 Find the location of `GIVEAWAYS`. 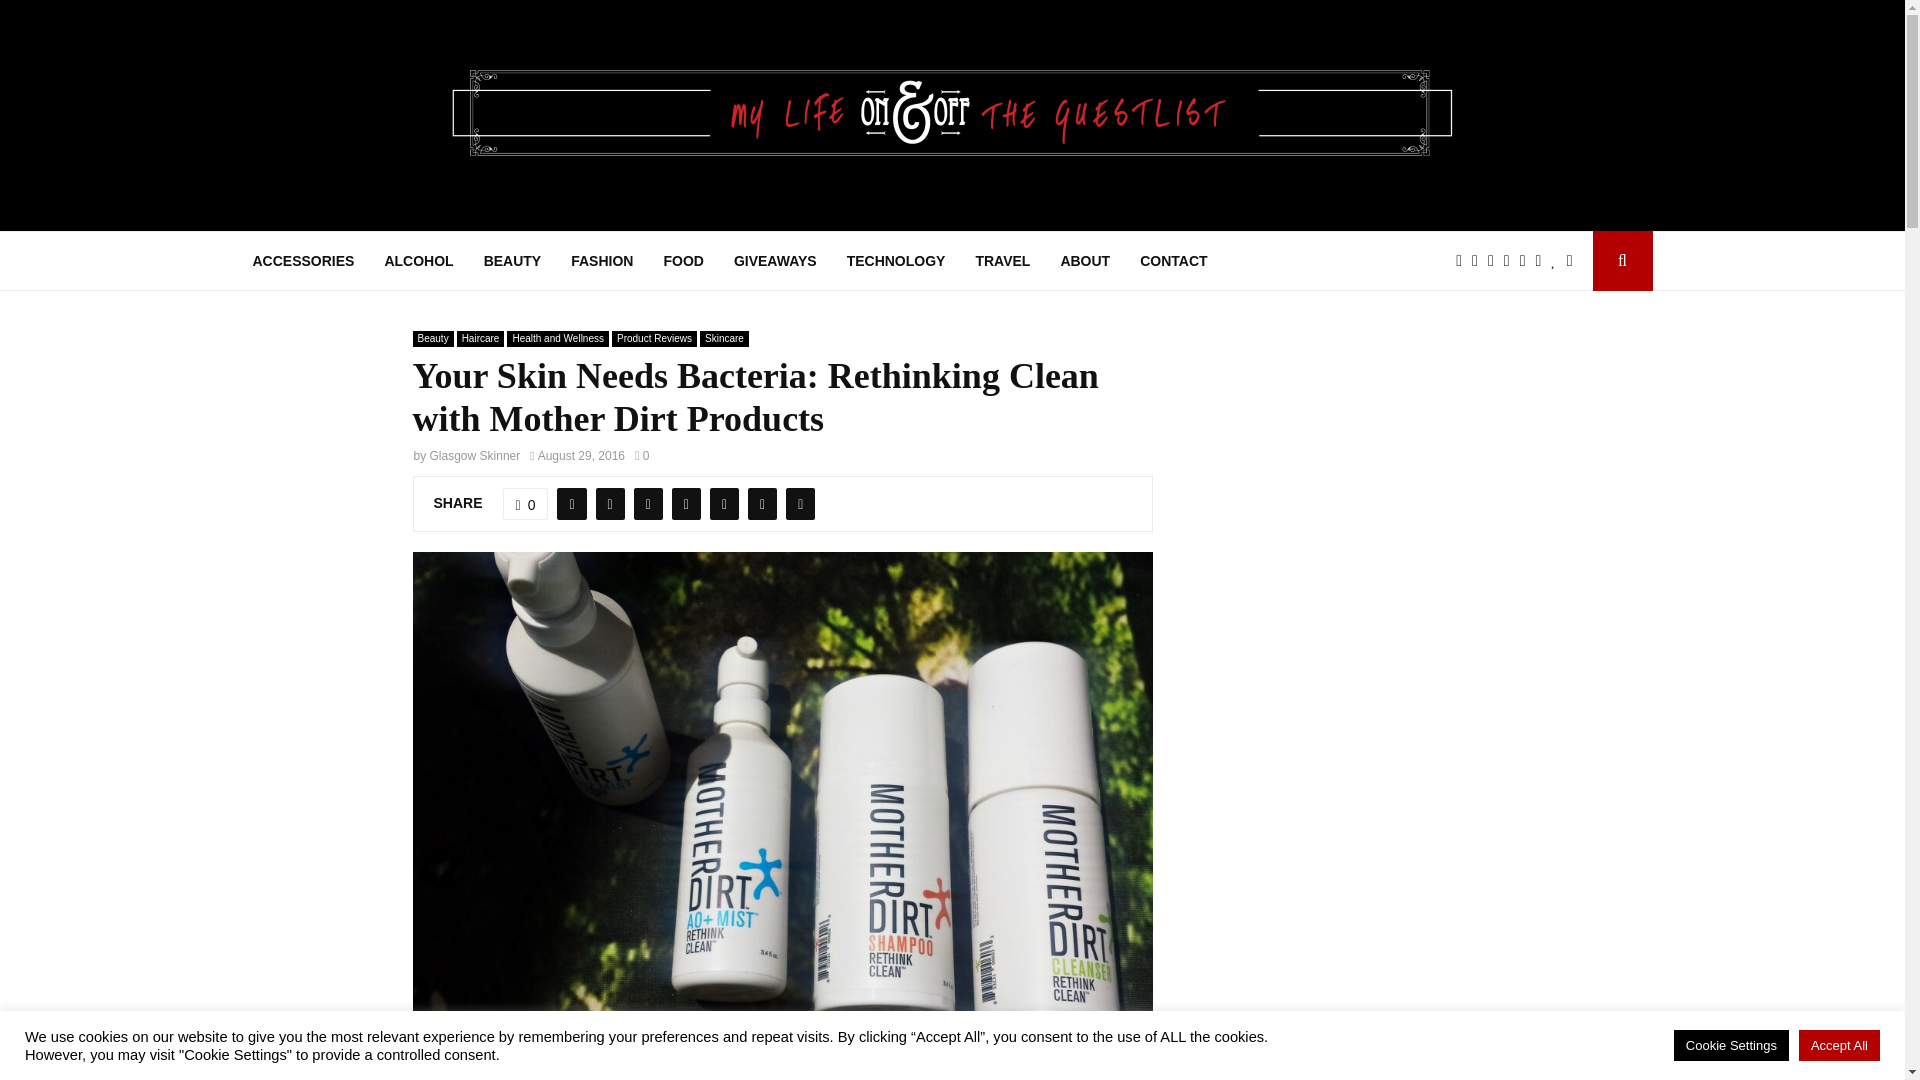

GIVEAWAYS is located at coordinates (775, 260).